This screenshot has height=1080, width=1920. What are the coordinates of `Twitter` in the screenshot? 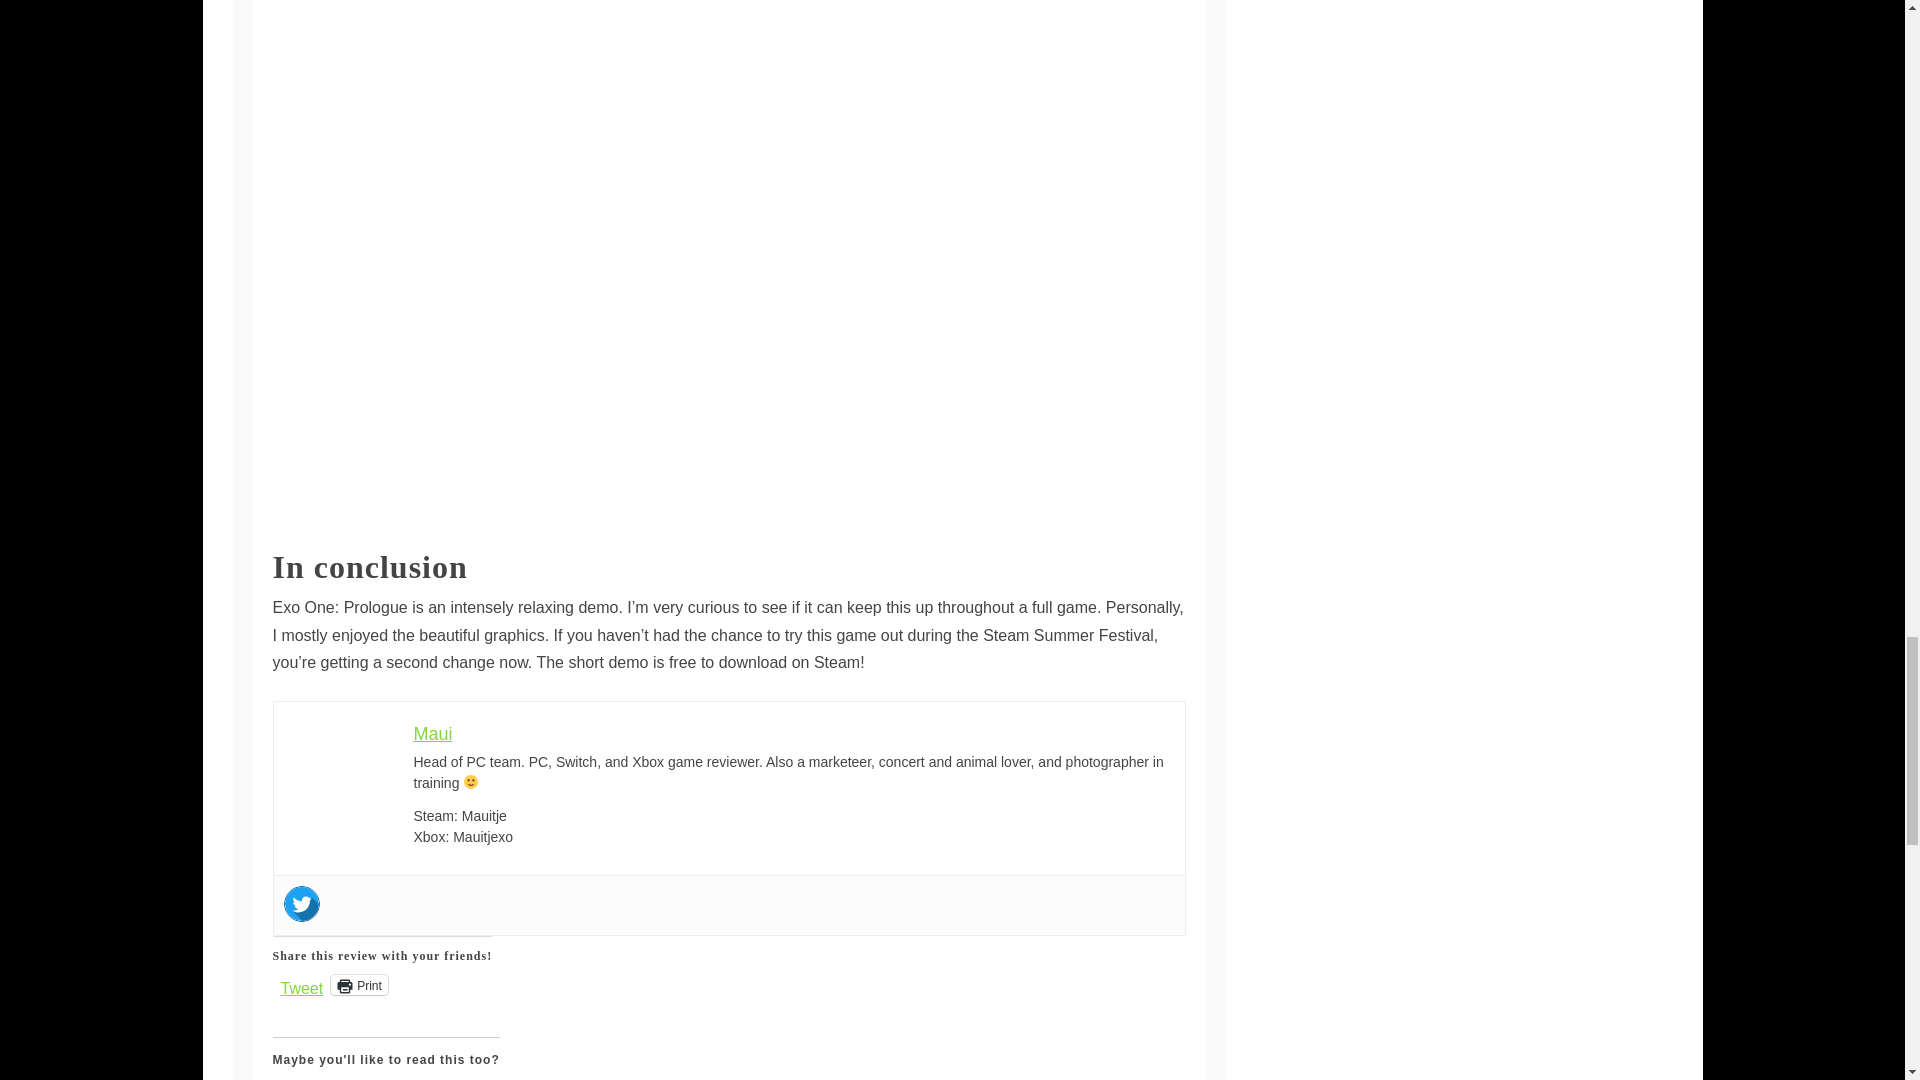 It's located at (302, 904).